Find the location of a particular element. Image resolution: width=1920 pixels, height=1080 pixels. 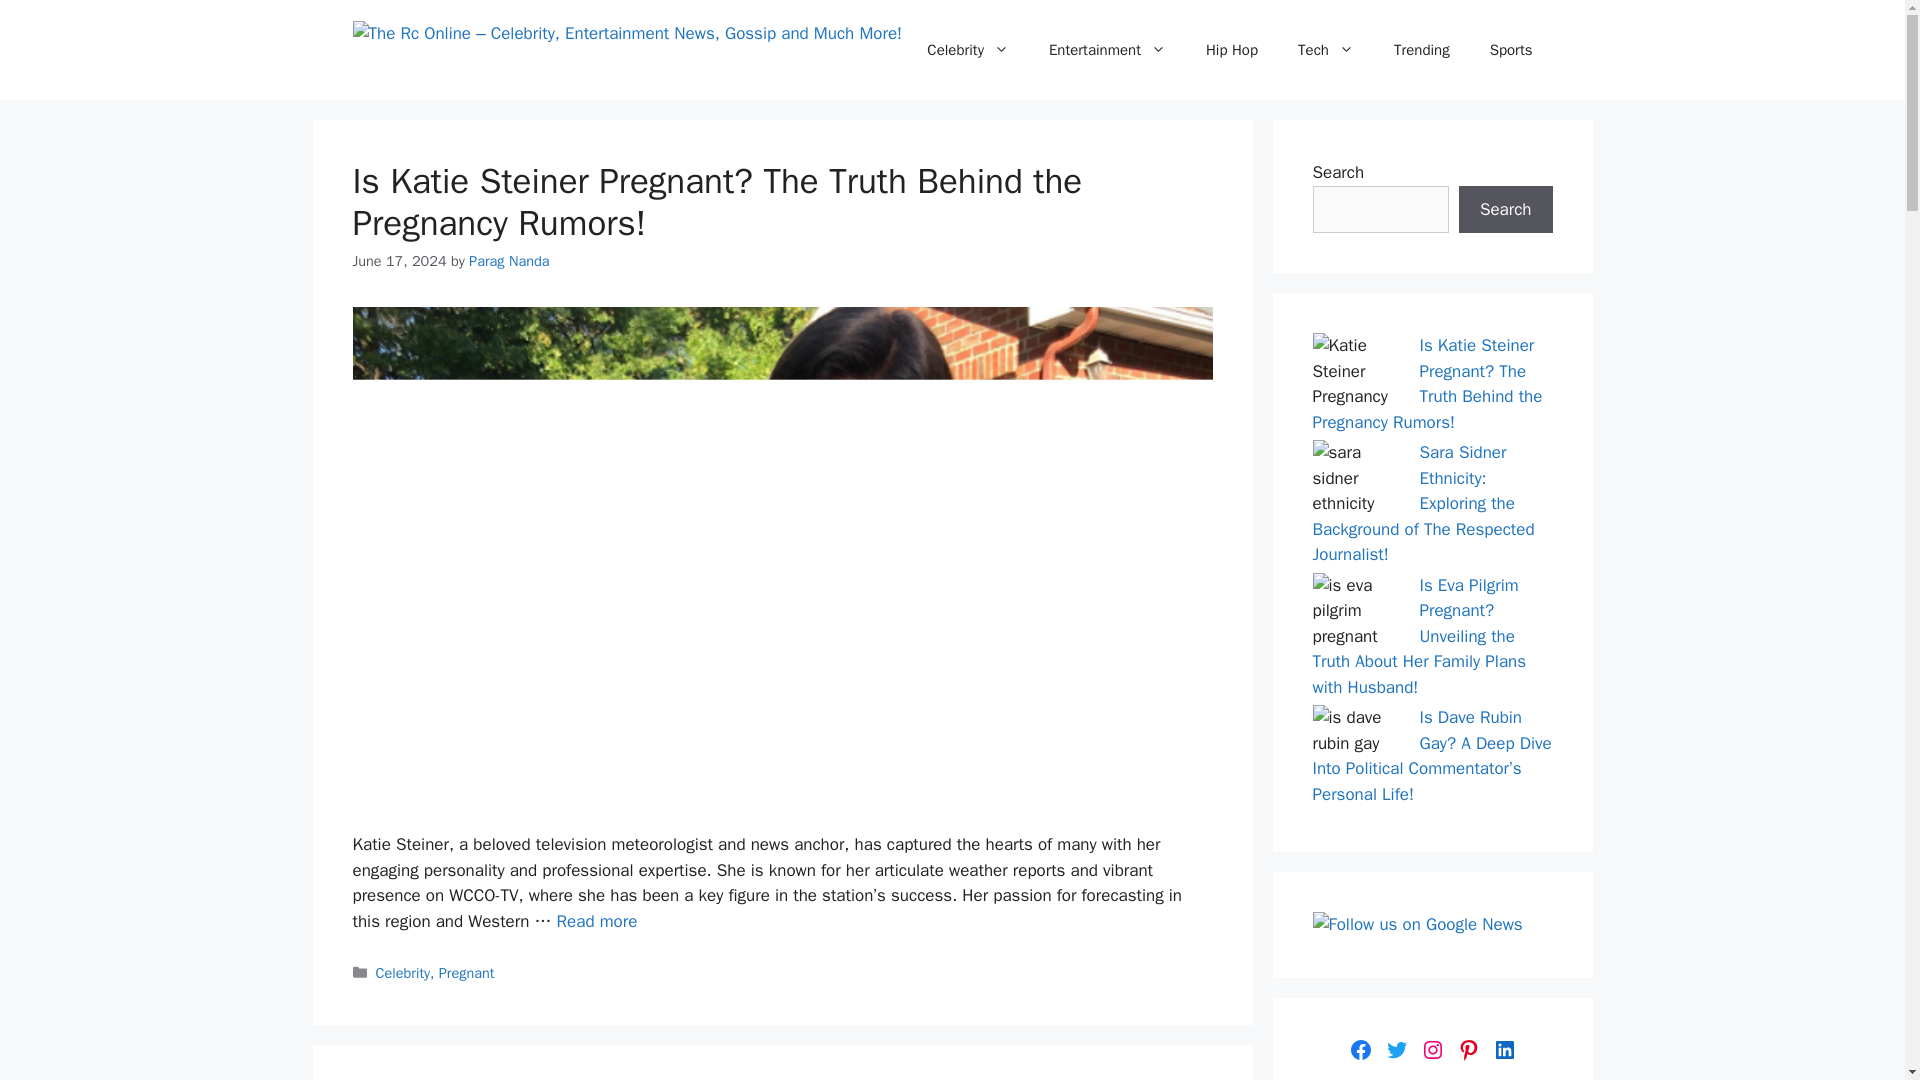

Tech is located at coordinates (1326, 50).